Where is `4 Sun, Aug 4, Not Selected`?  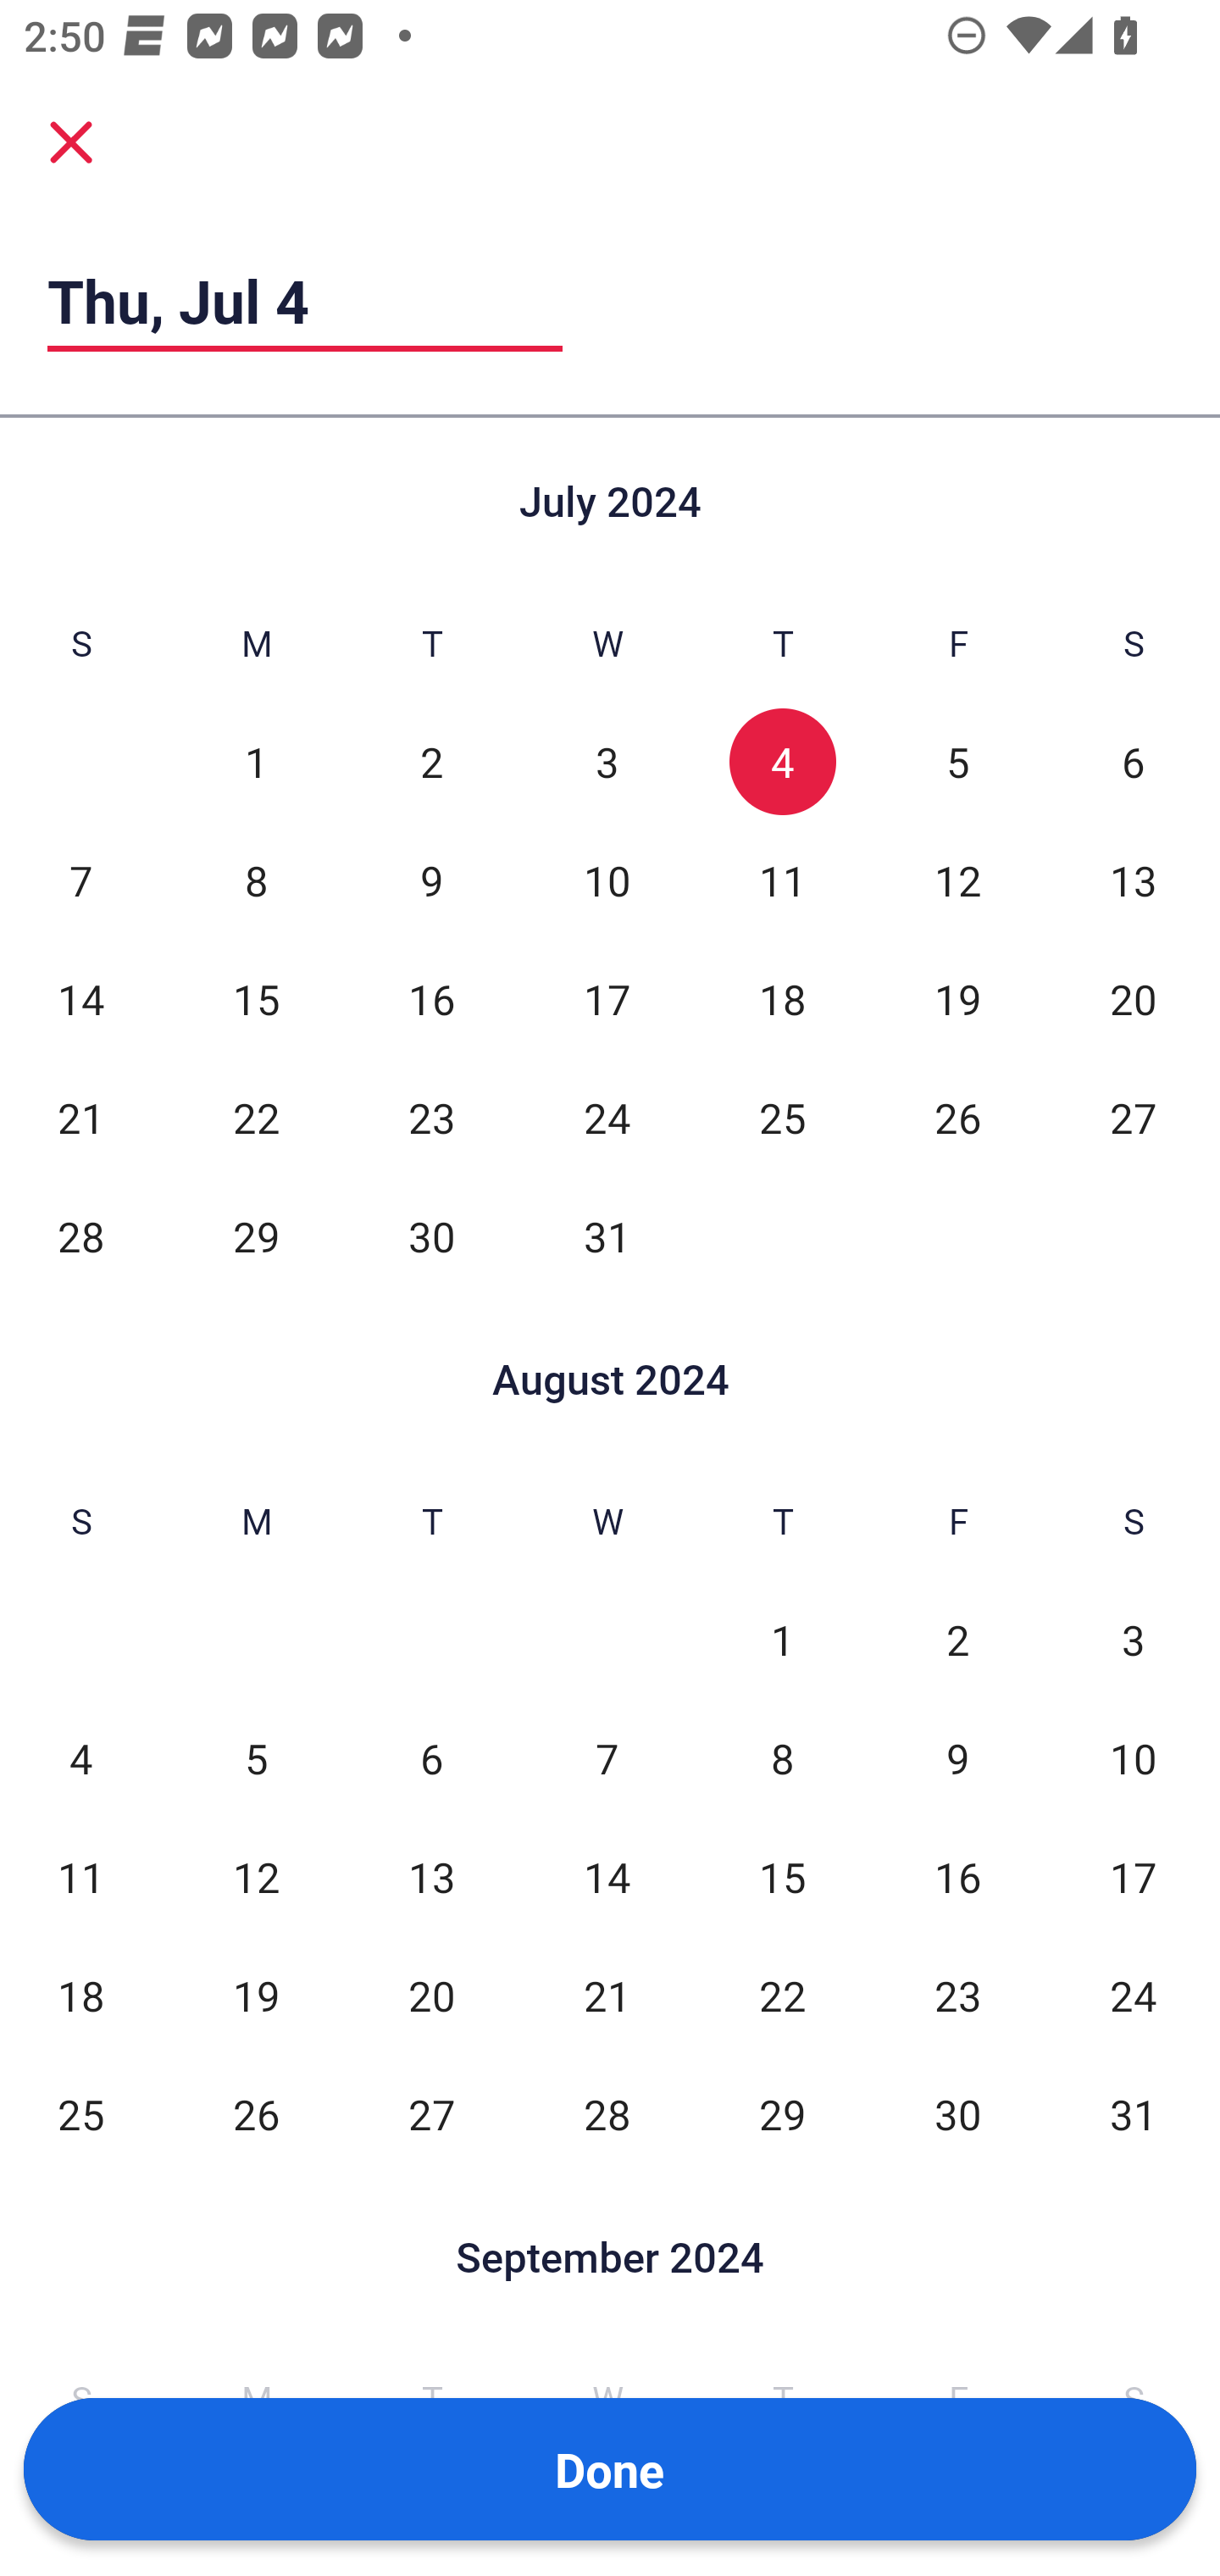 4 Sun, Aug 4, Not Selected is located at coordinates (80, 1759).